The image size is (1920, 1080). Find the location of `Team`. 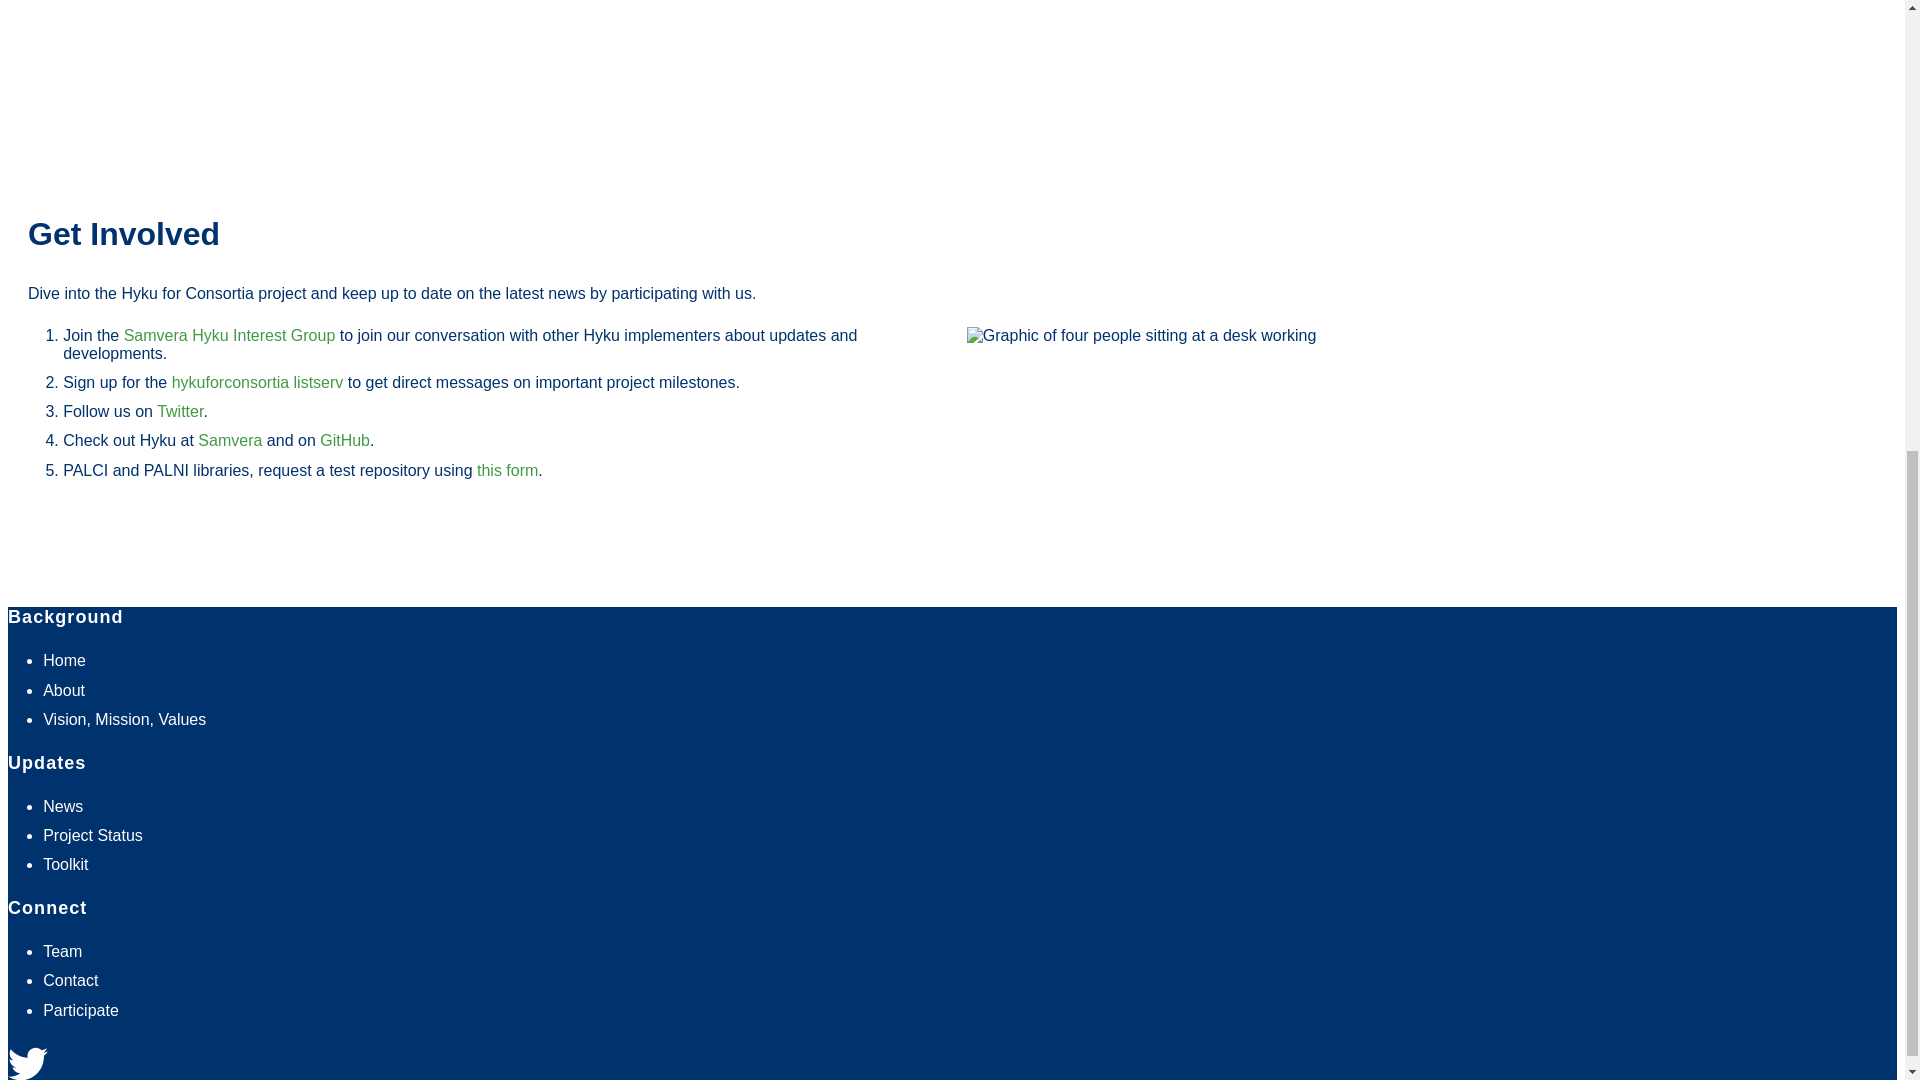

Team is located at coordinates (62, 951).